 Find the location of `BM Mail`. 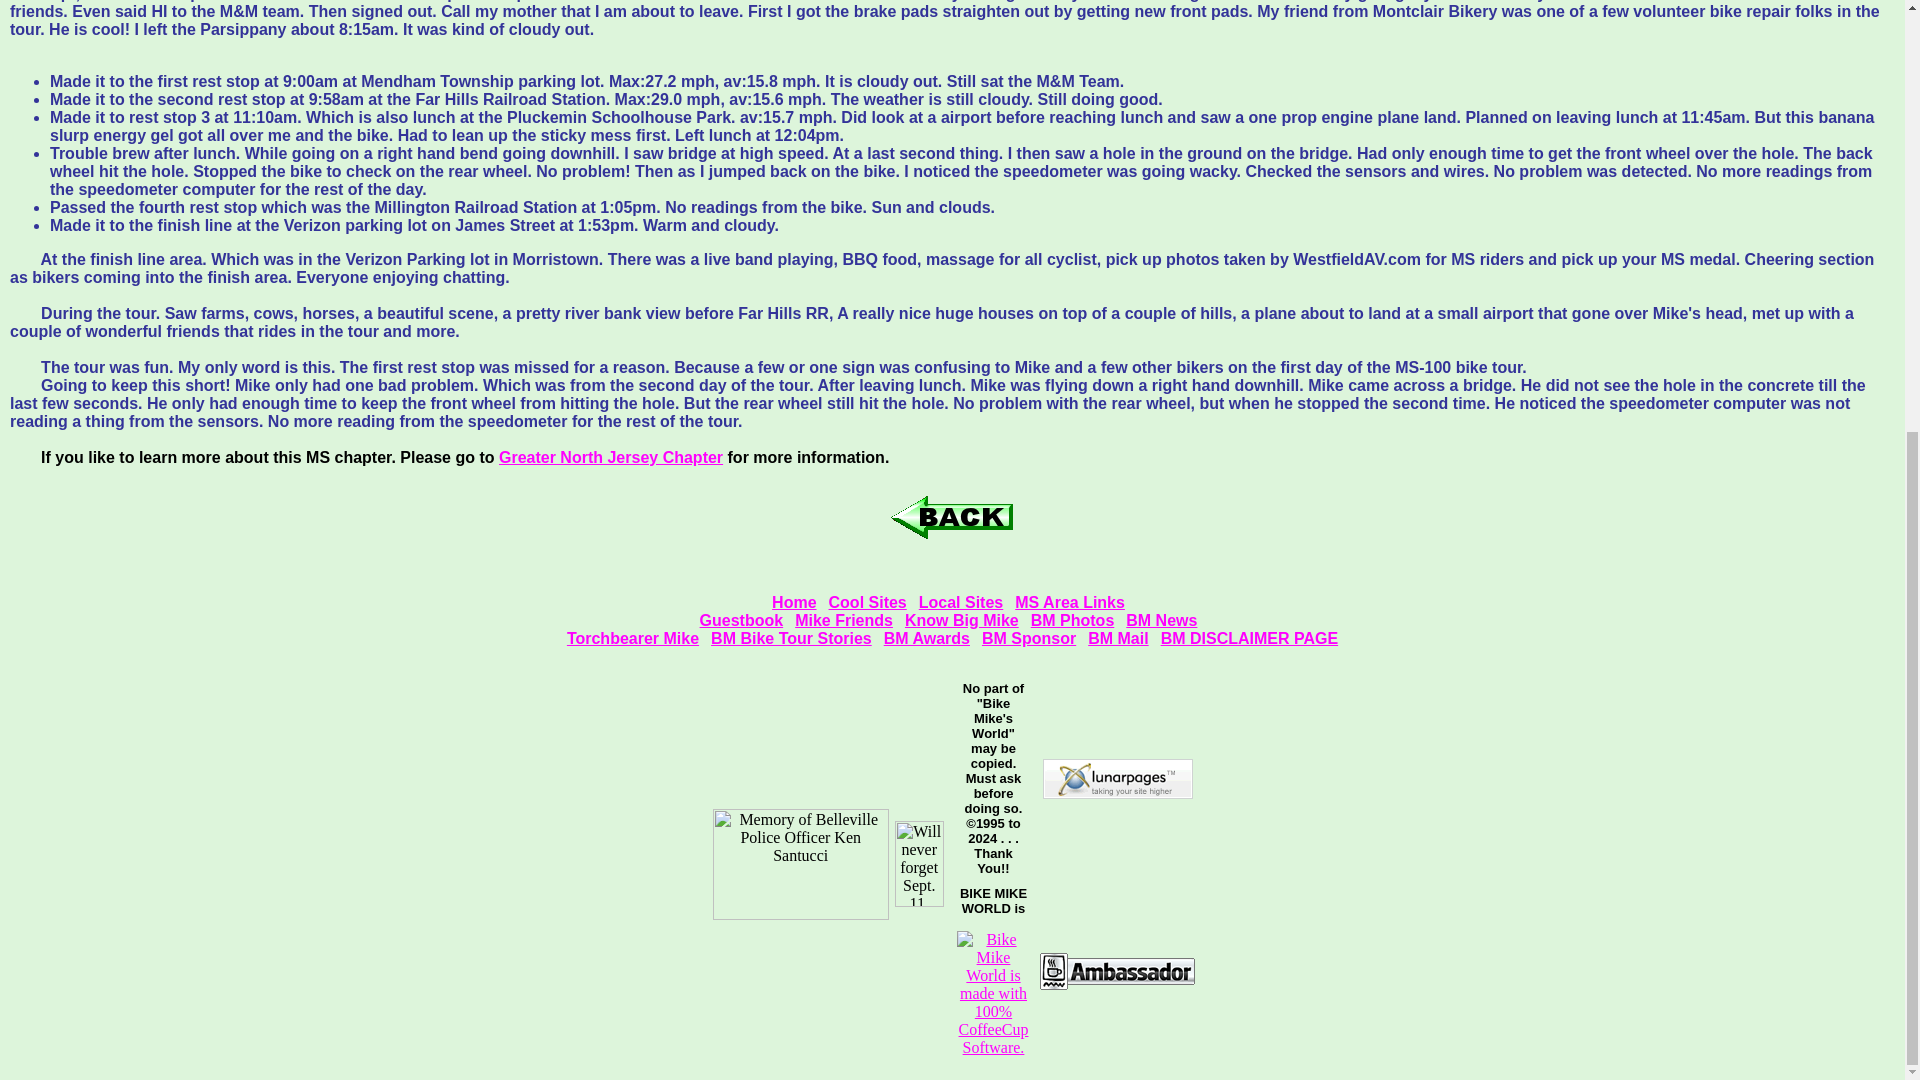

BM Mail is located at coordinates (1118, 638).